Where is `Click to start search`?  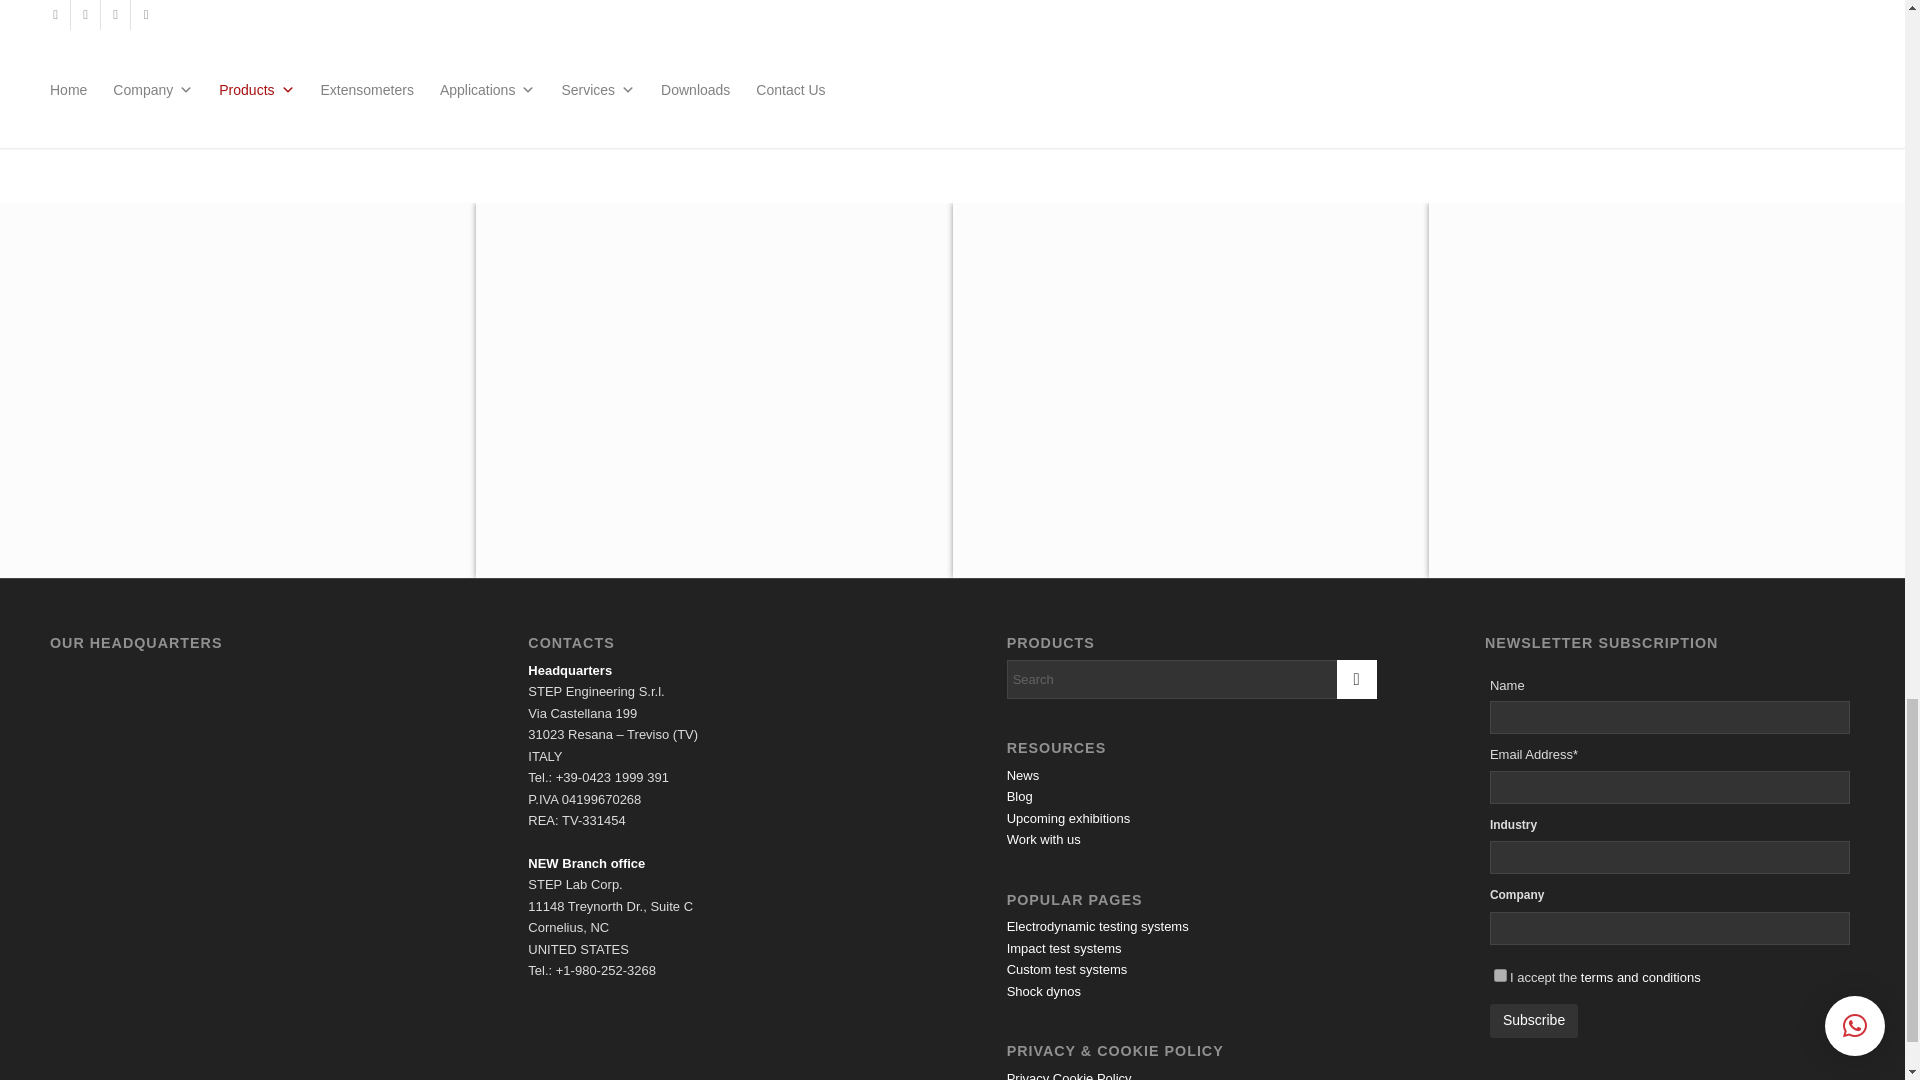
Click to start search is located at coordinates (1356, 678).